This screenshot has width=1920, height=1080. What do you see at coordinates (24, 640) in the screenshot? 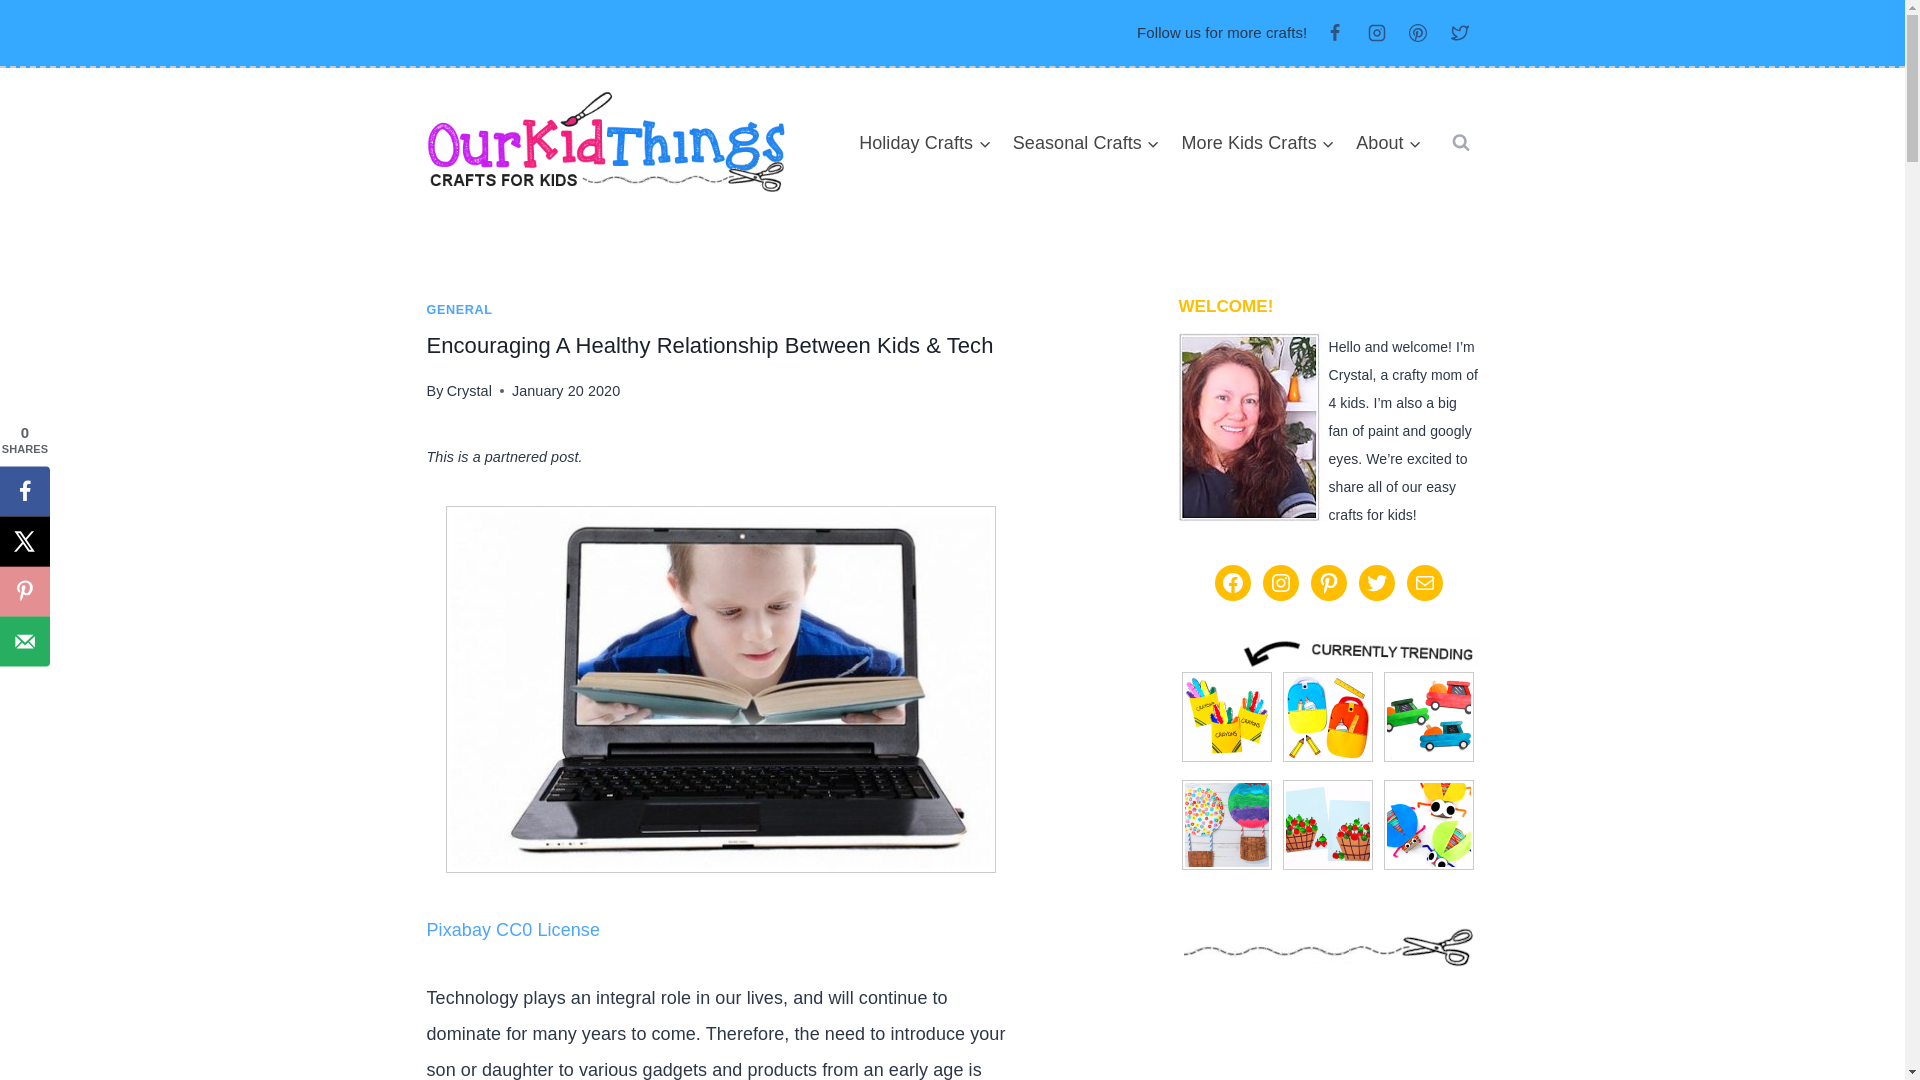
I see `Send over email` at bounding box center [24, 640].